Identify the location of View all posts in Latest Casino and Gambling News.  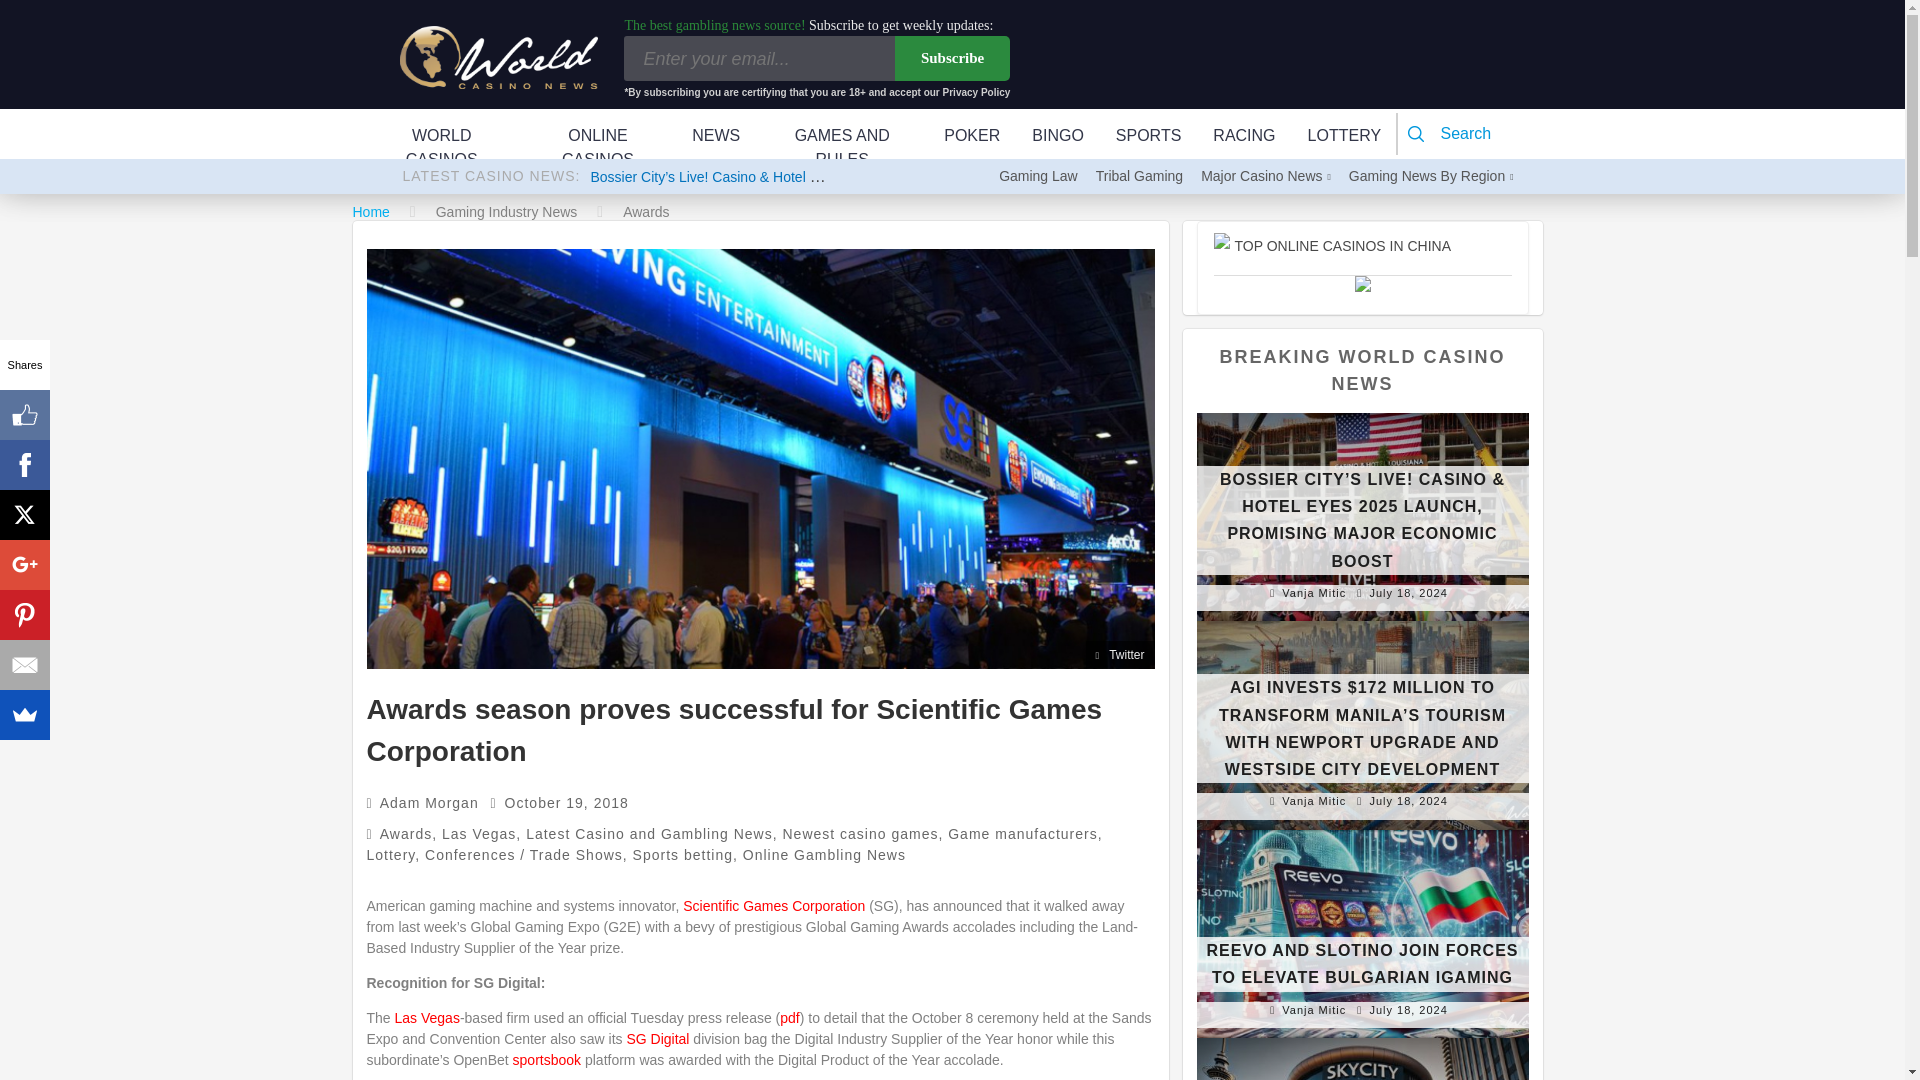
(650, 834).